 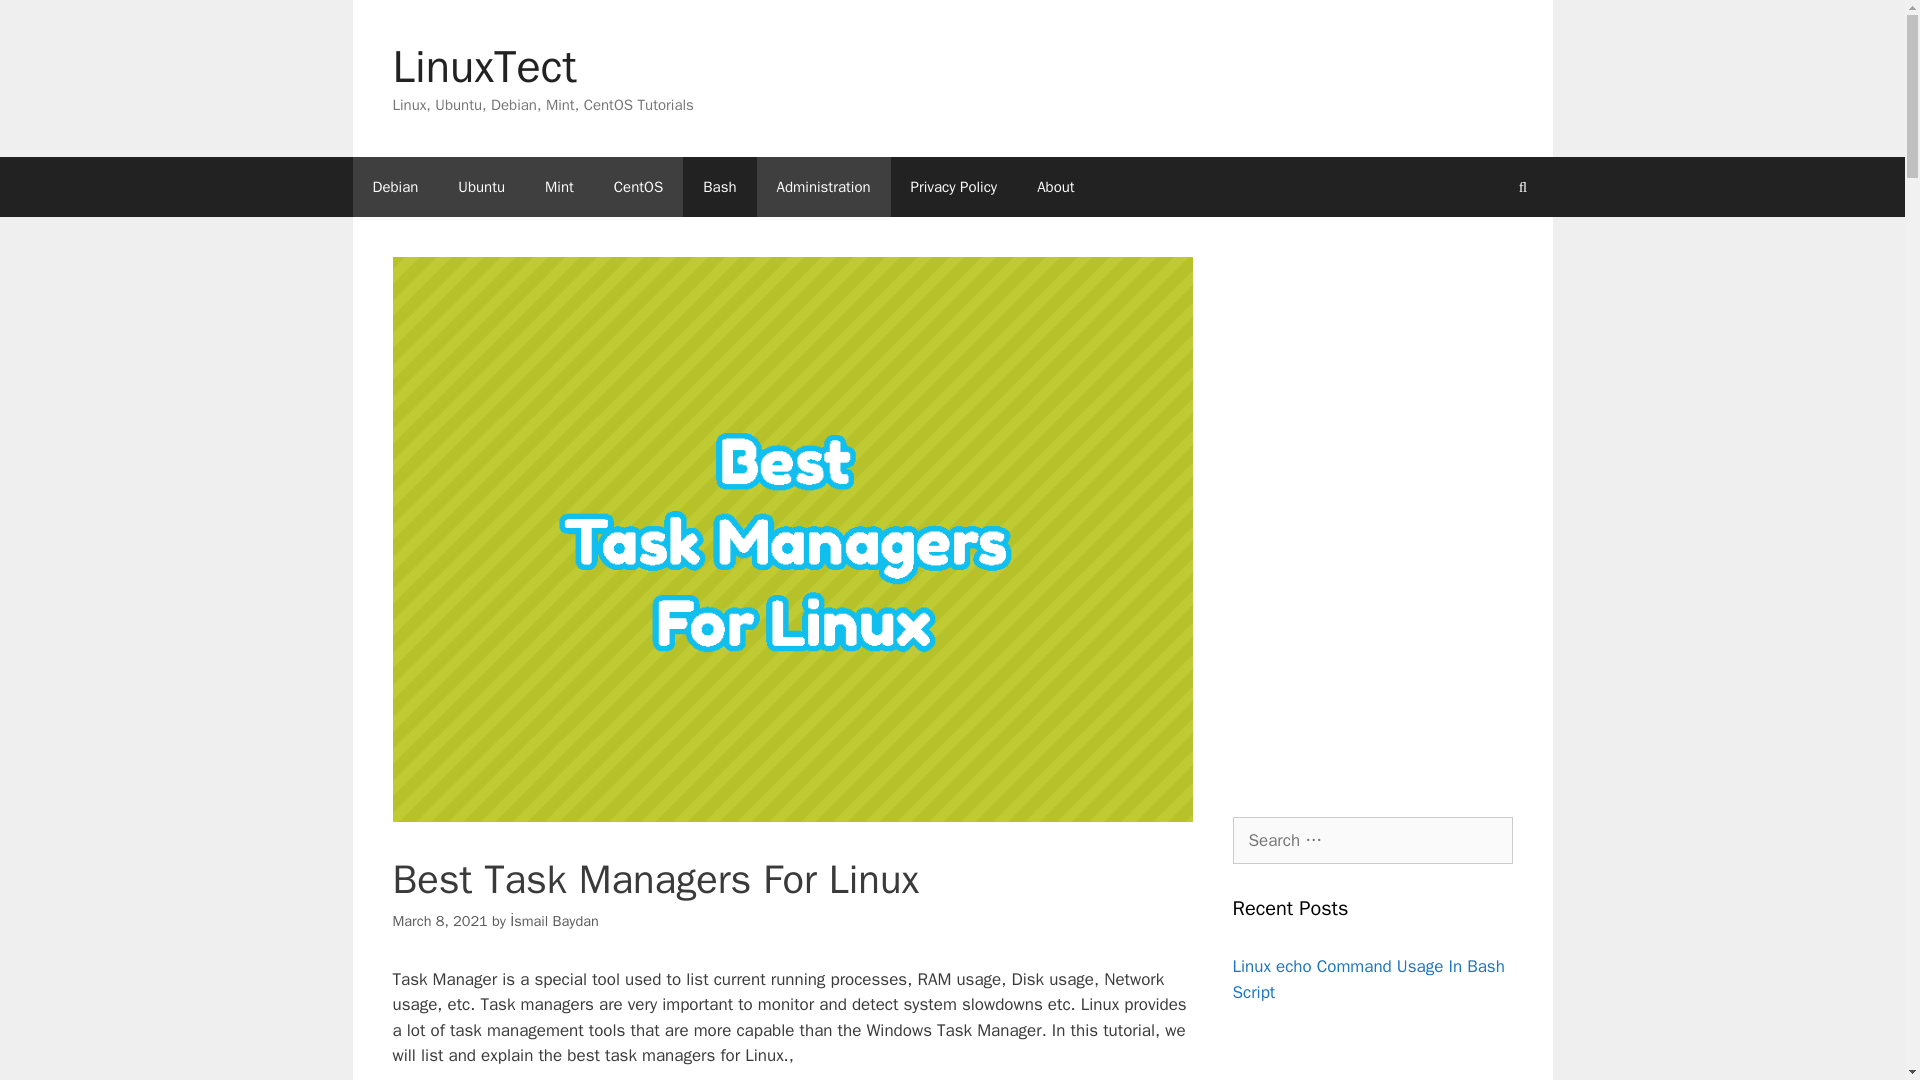 What do you see at coordinates (1056, 186) in the screenshot?
I see `About` at bounding box center [1056, 186].